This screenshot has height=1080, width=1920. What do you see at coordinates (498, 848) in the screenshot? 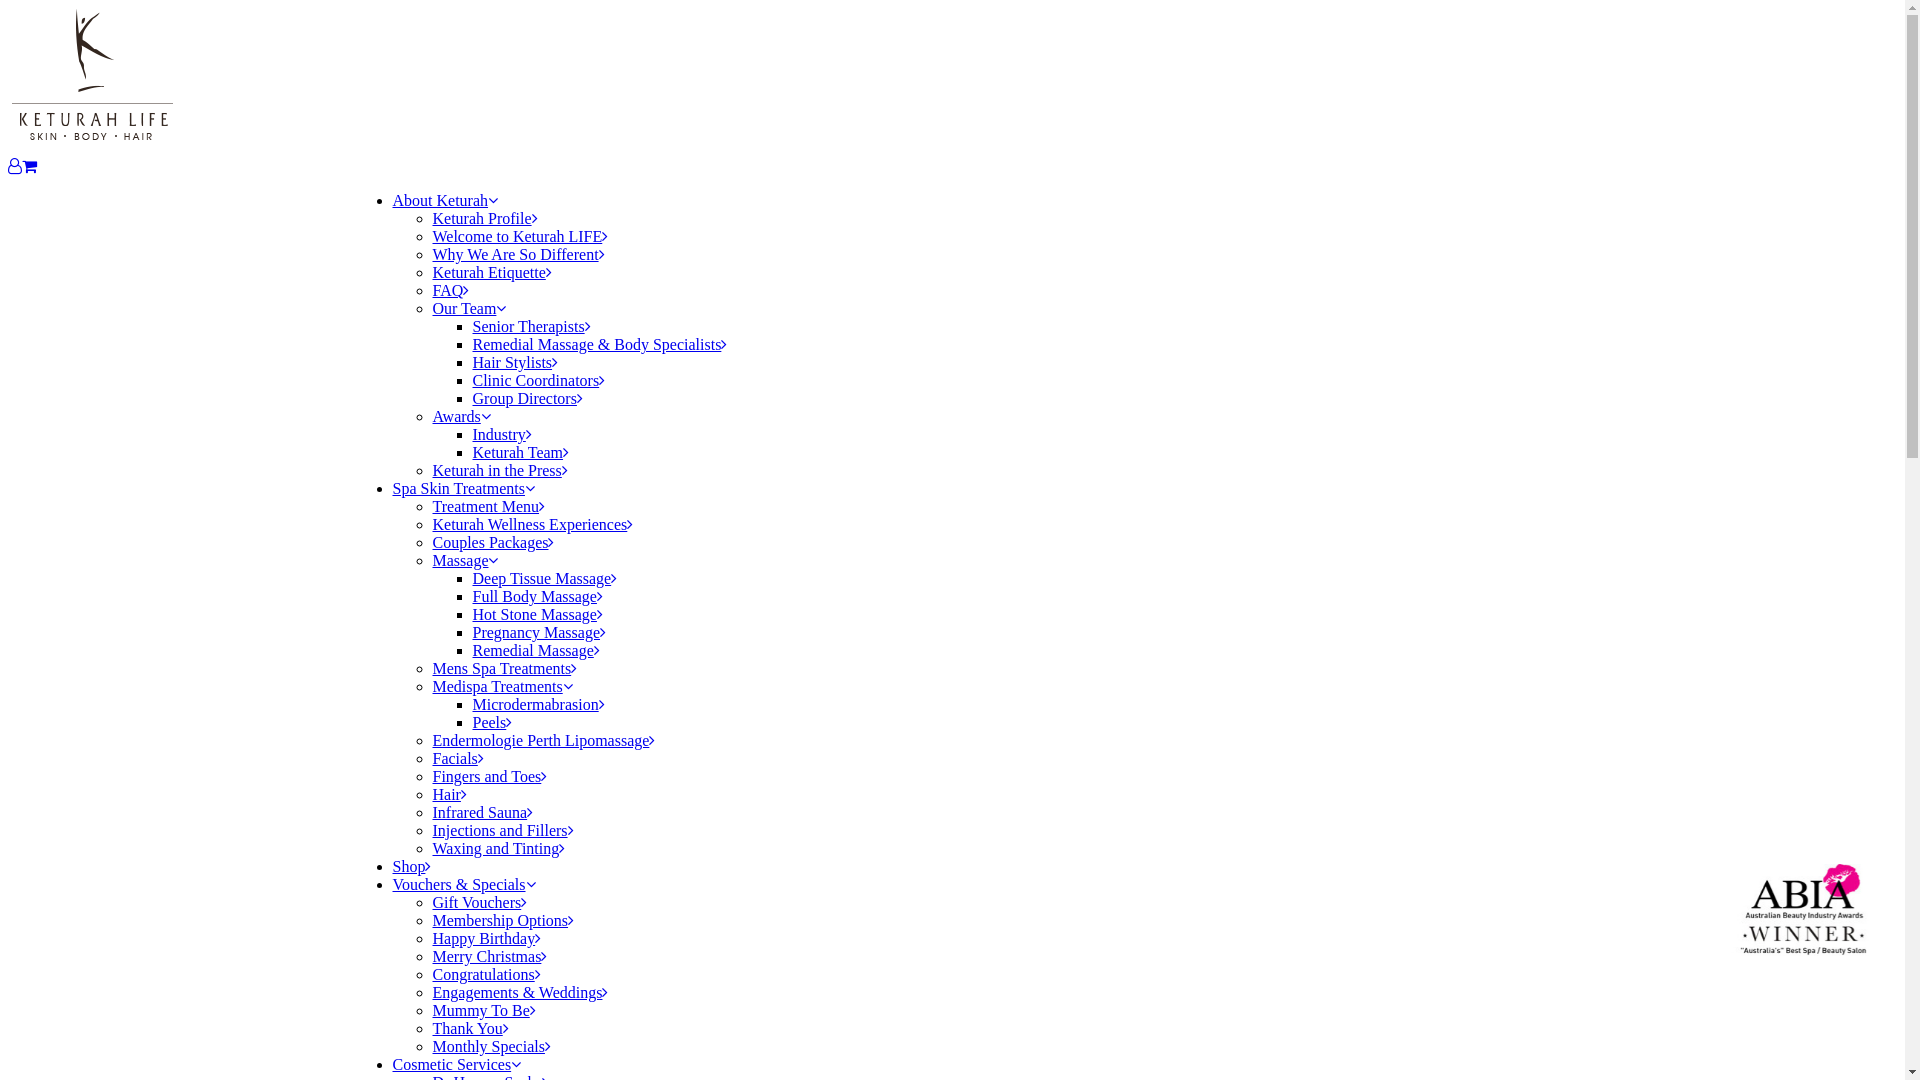
I see `Waxing and Tinting` at bounding box center [498, 848].